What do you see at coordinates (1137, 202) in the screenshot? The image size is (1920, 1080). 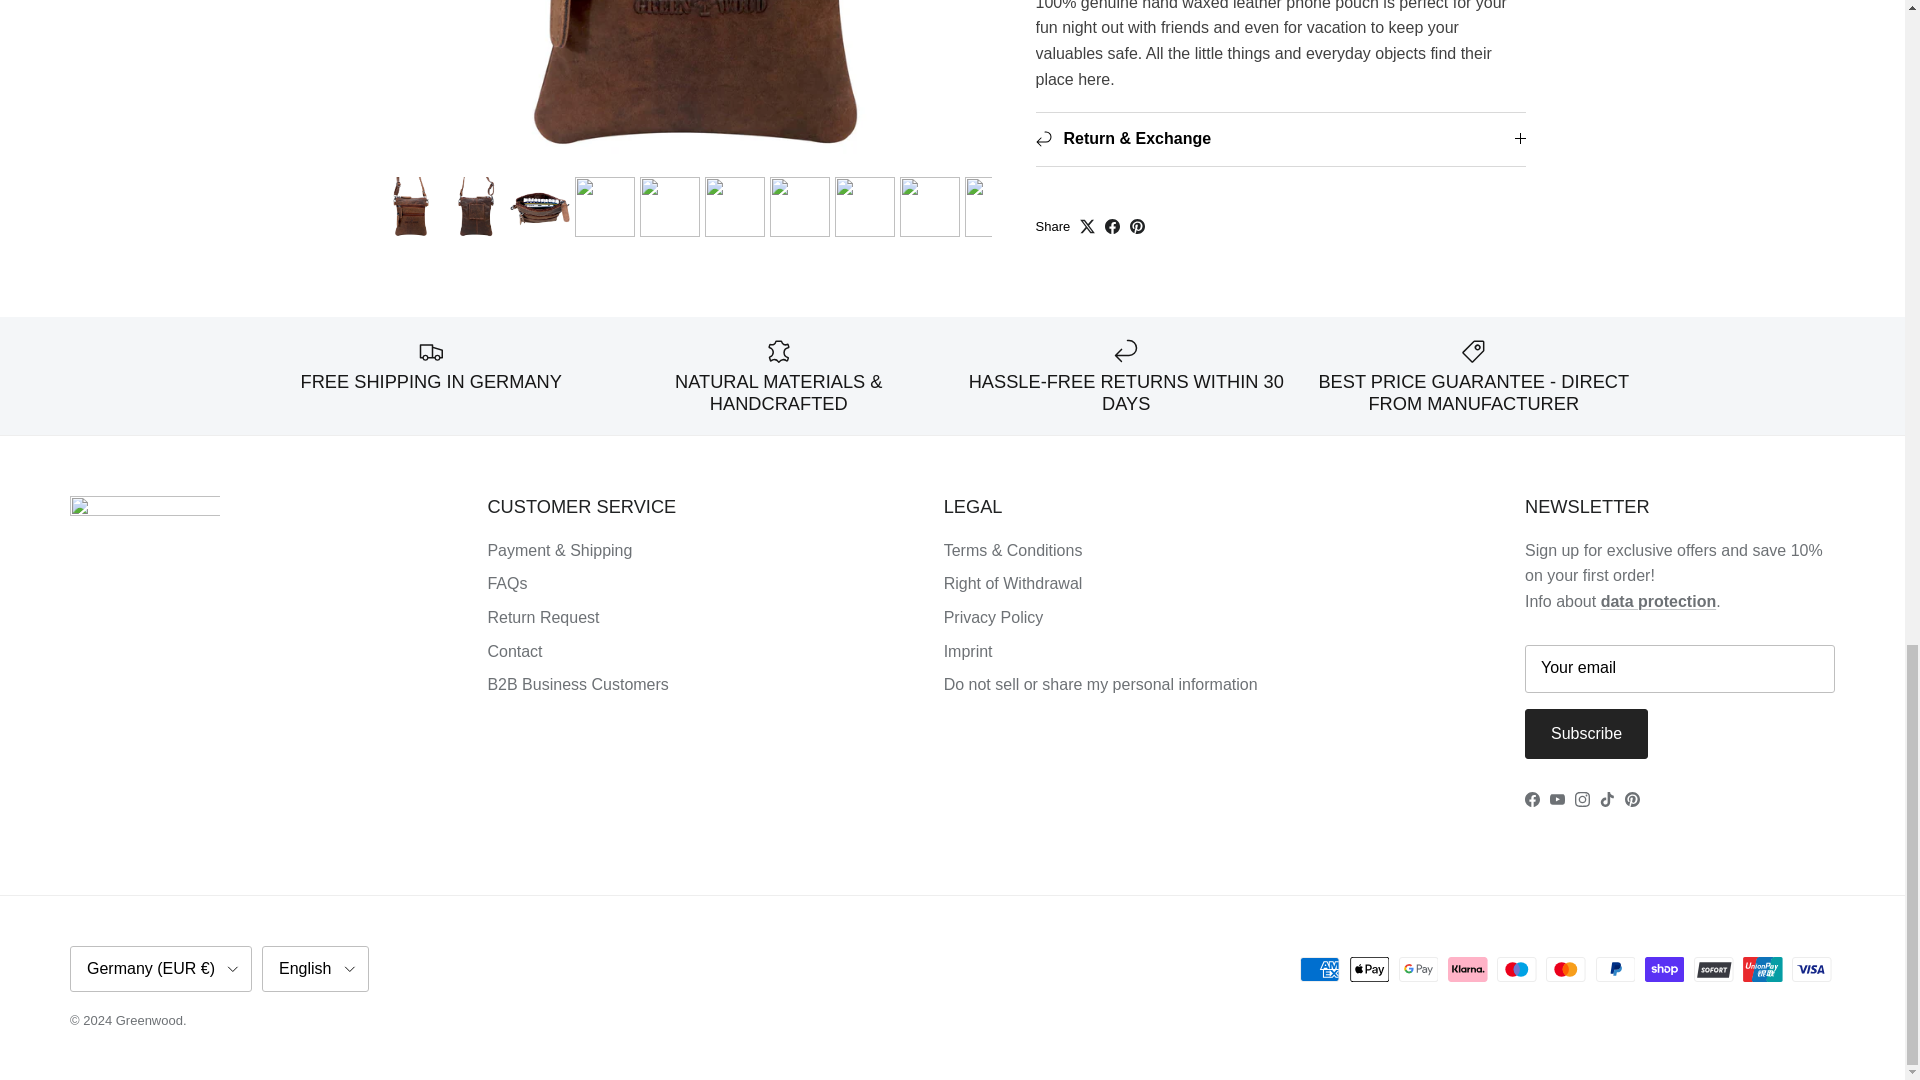 I see `Pin on Pinterest` at bounding box center [1137, 202].